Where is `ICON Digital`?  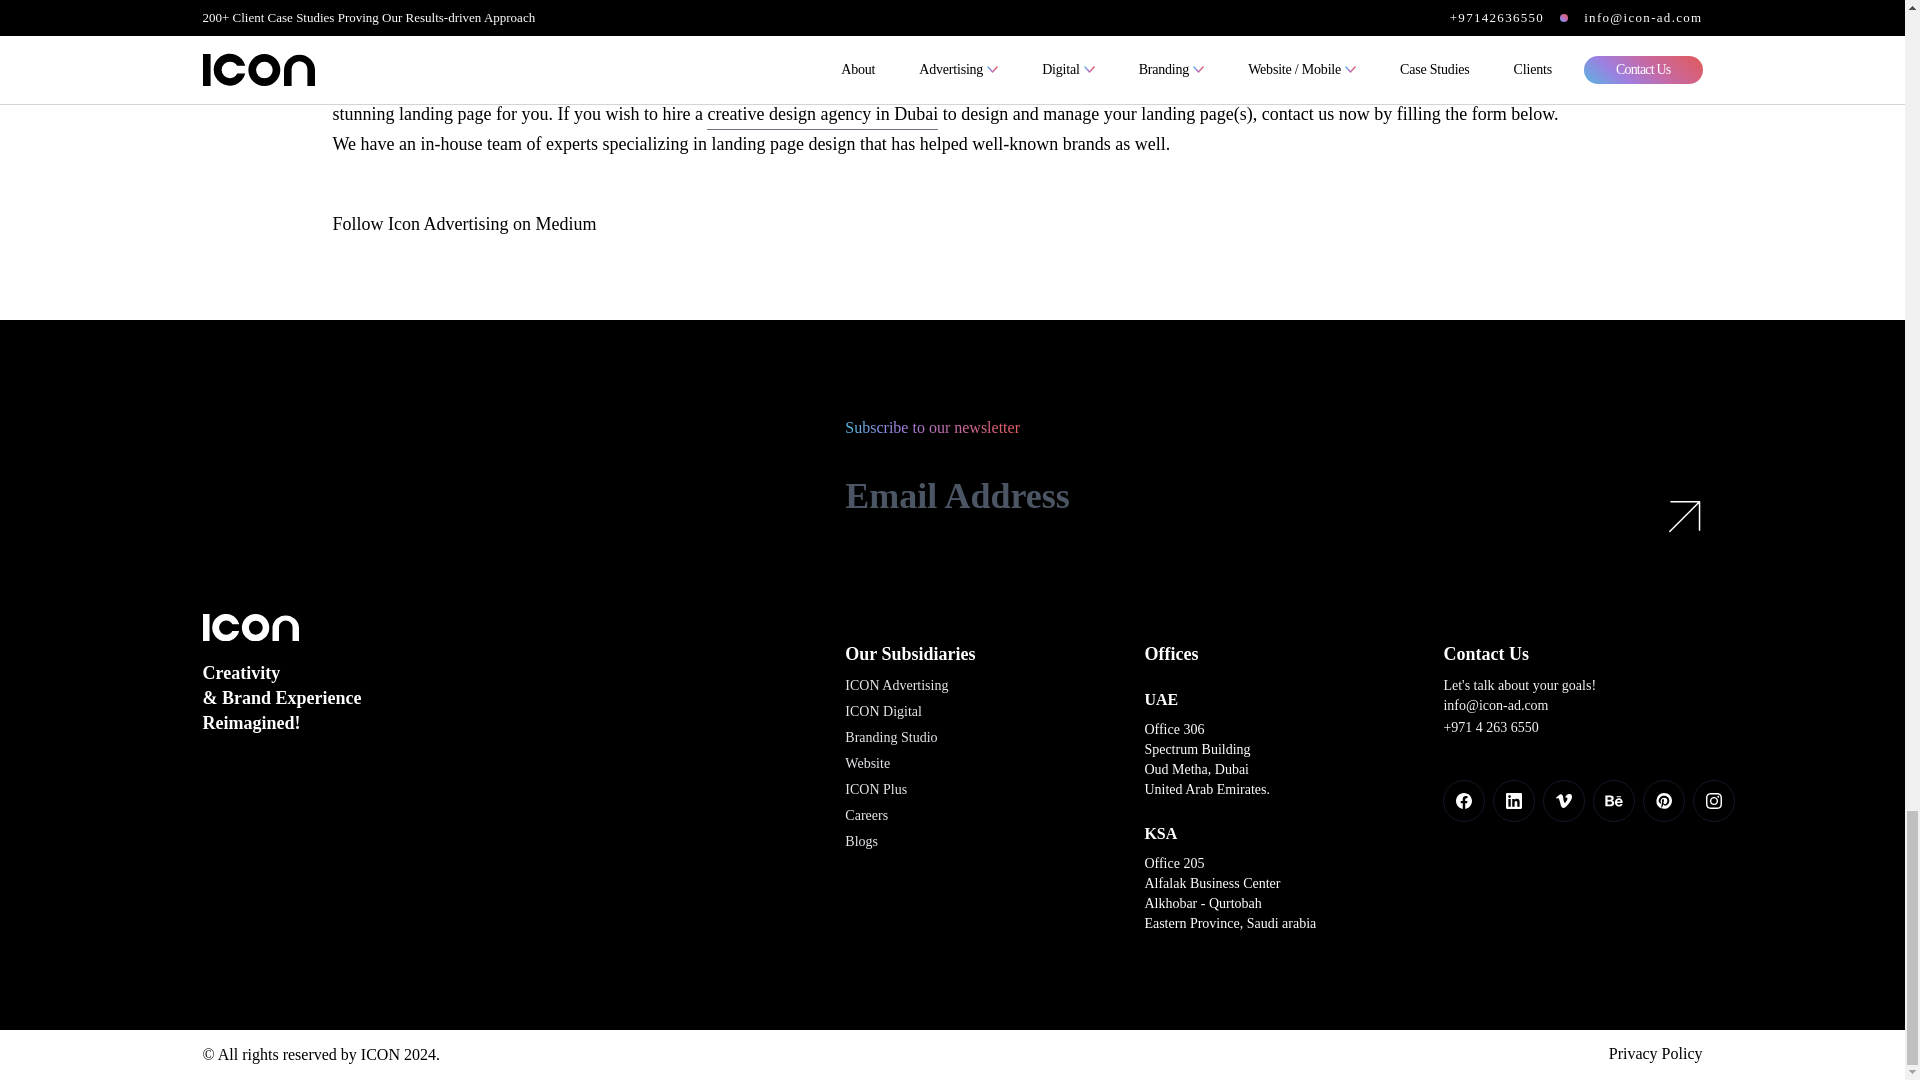
ICON Digital is located at coordinates (882, 712).